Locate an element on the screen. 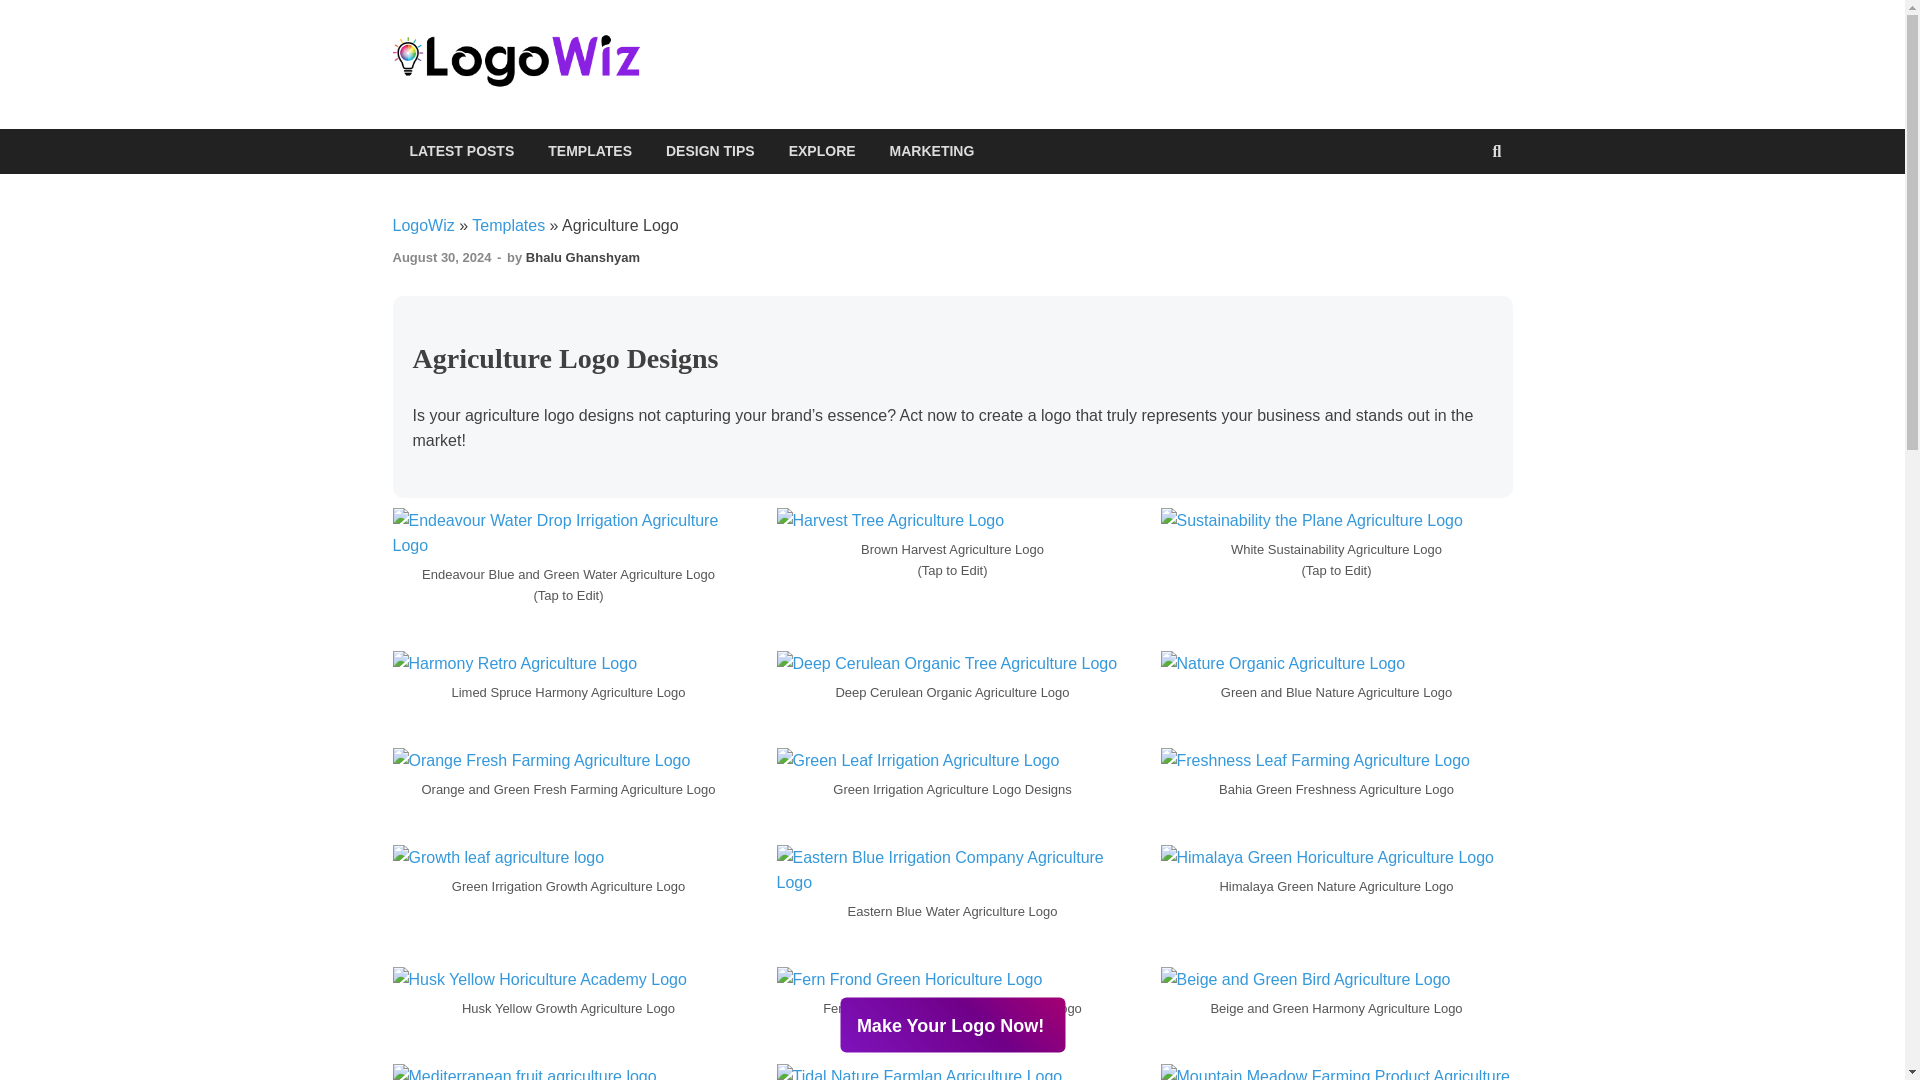 The width and height of the screenshot is (1920, 1080). August 30, 2024 is located at coordinates (441, 256).